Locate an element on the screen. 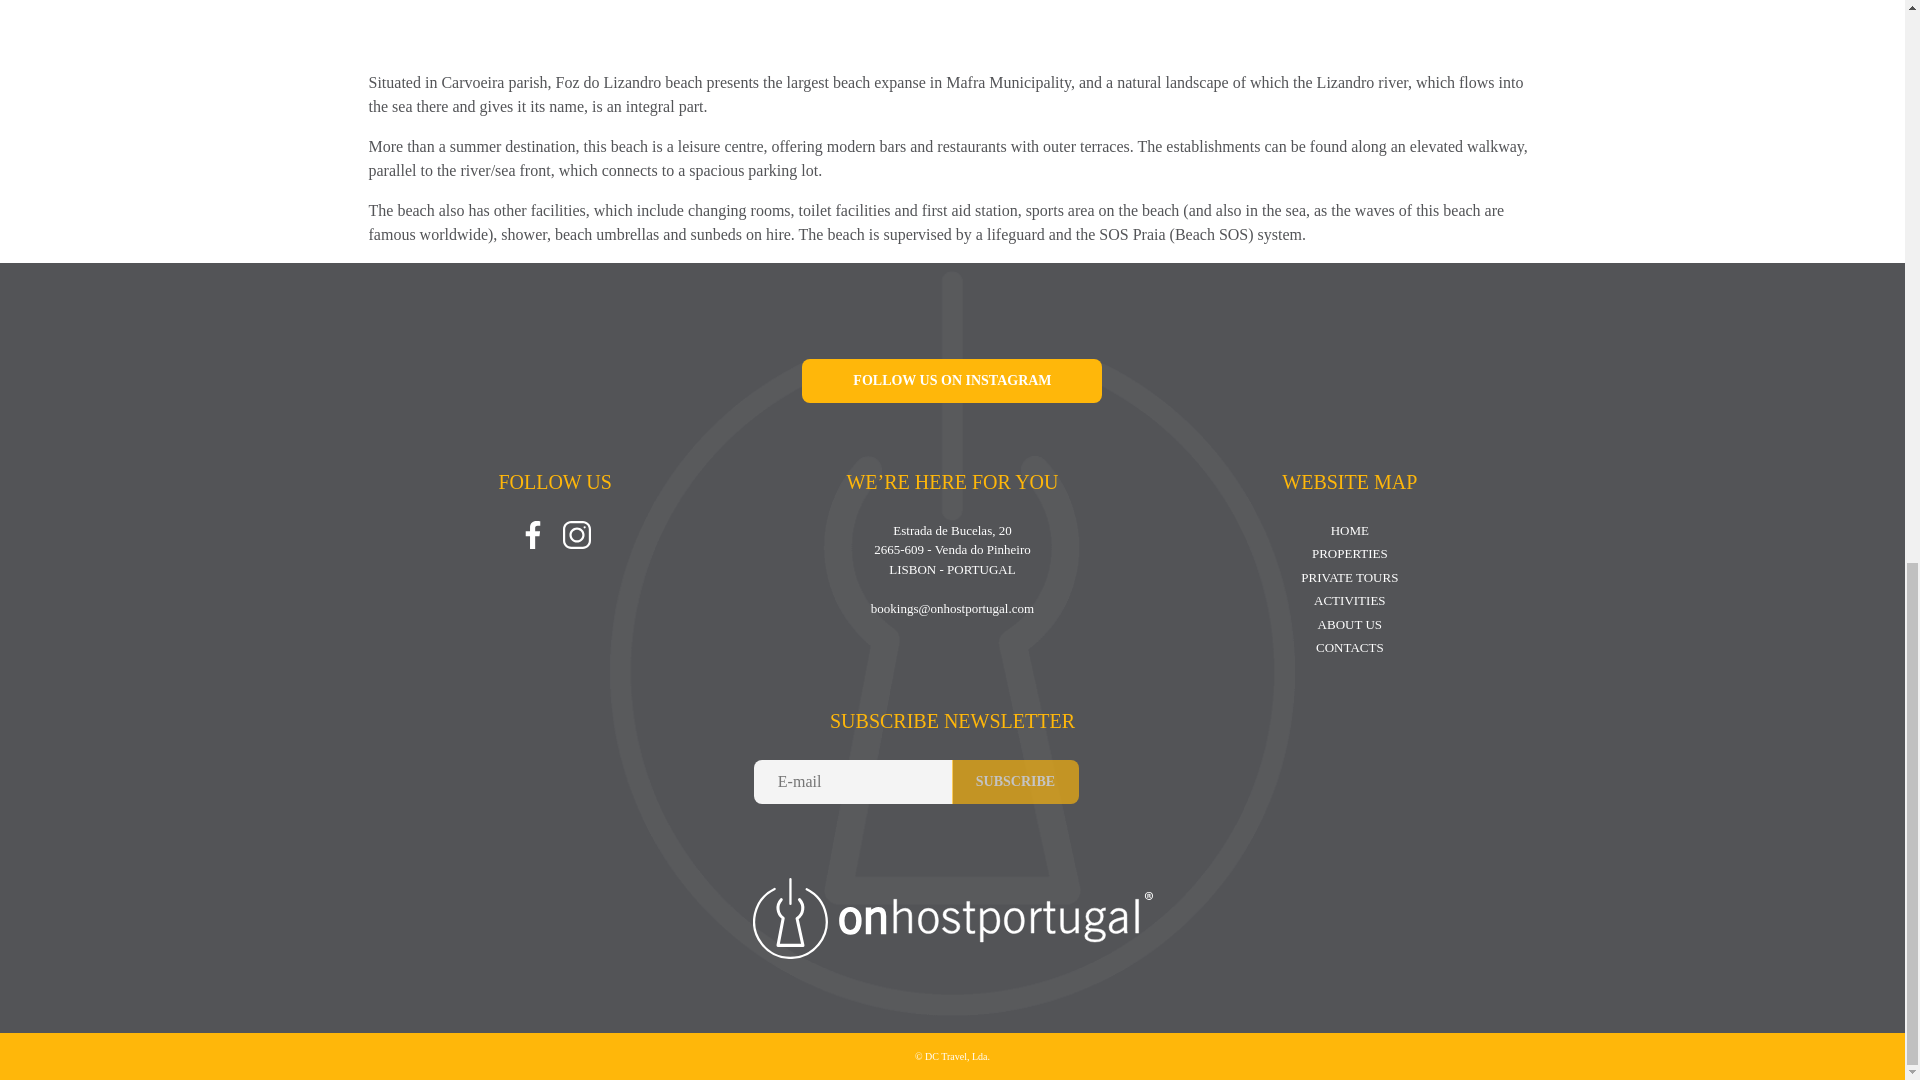 The width and height of the screenshot is (1920, 1080). PROPERTIES is located at coordinates (1350, 553).